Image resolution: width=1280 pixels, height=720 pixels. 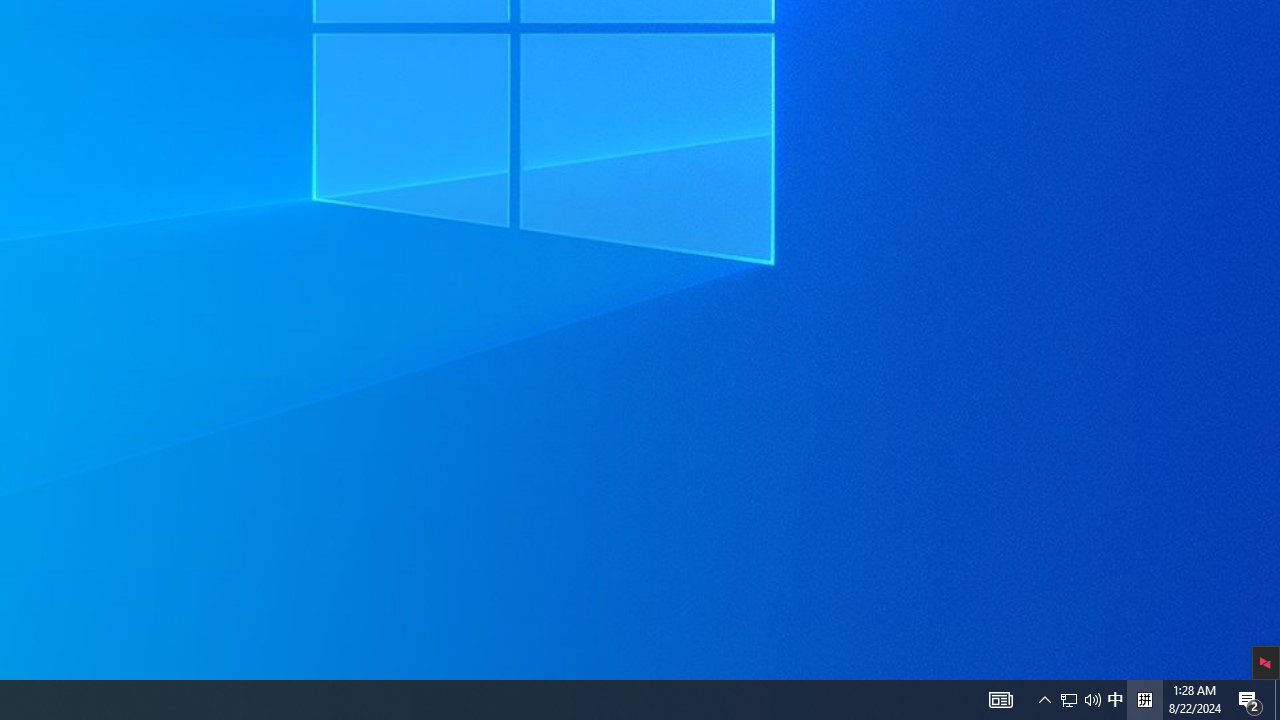 I want to click on Notification Chevron, so click(x=1044, y=700).